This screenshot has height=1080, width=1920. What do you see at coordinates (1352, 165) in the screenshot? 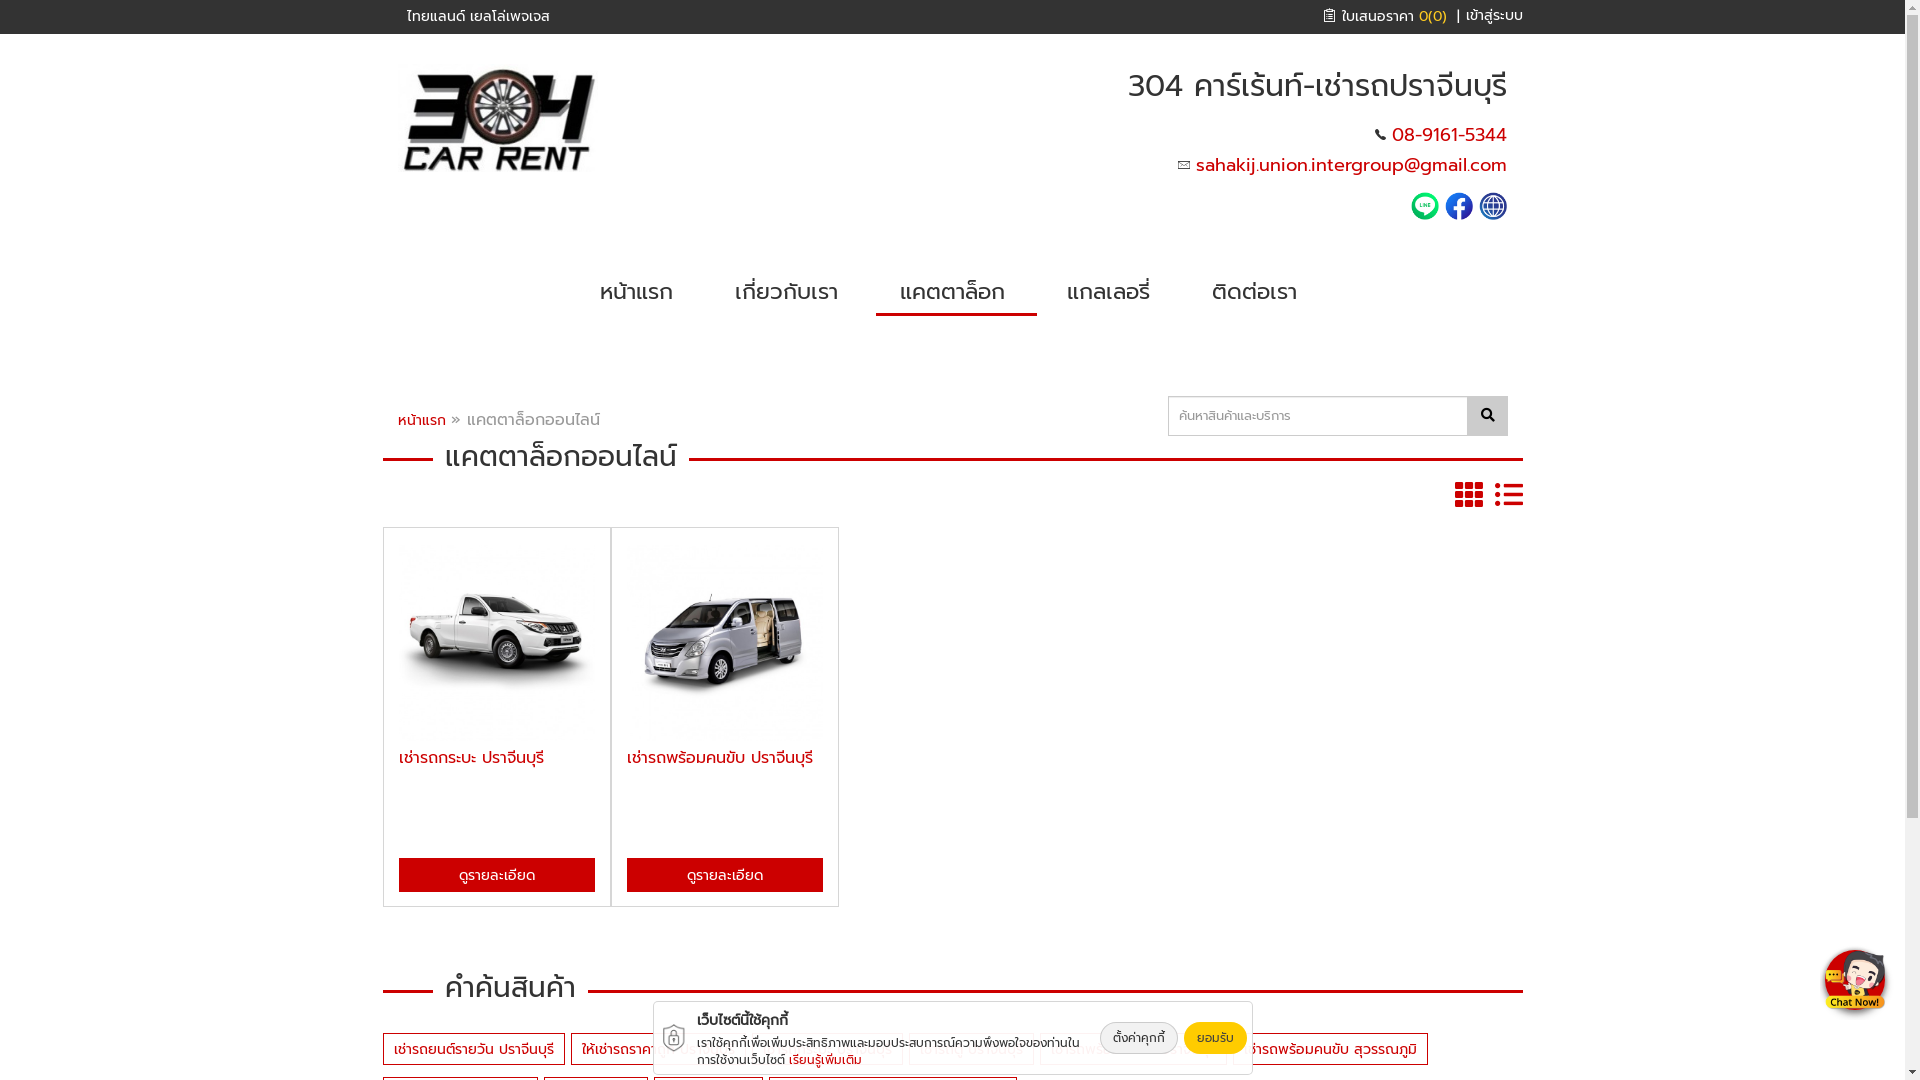
I see `sahakij.union.intergroup@gmail.com` at bounding box center [1352, 165].